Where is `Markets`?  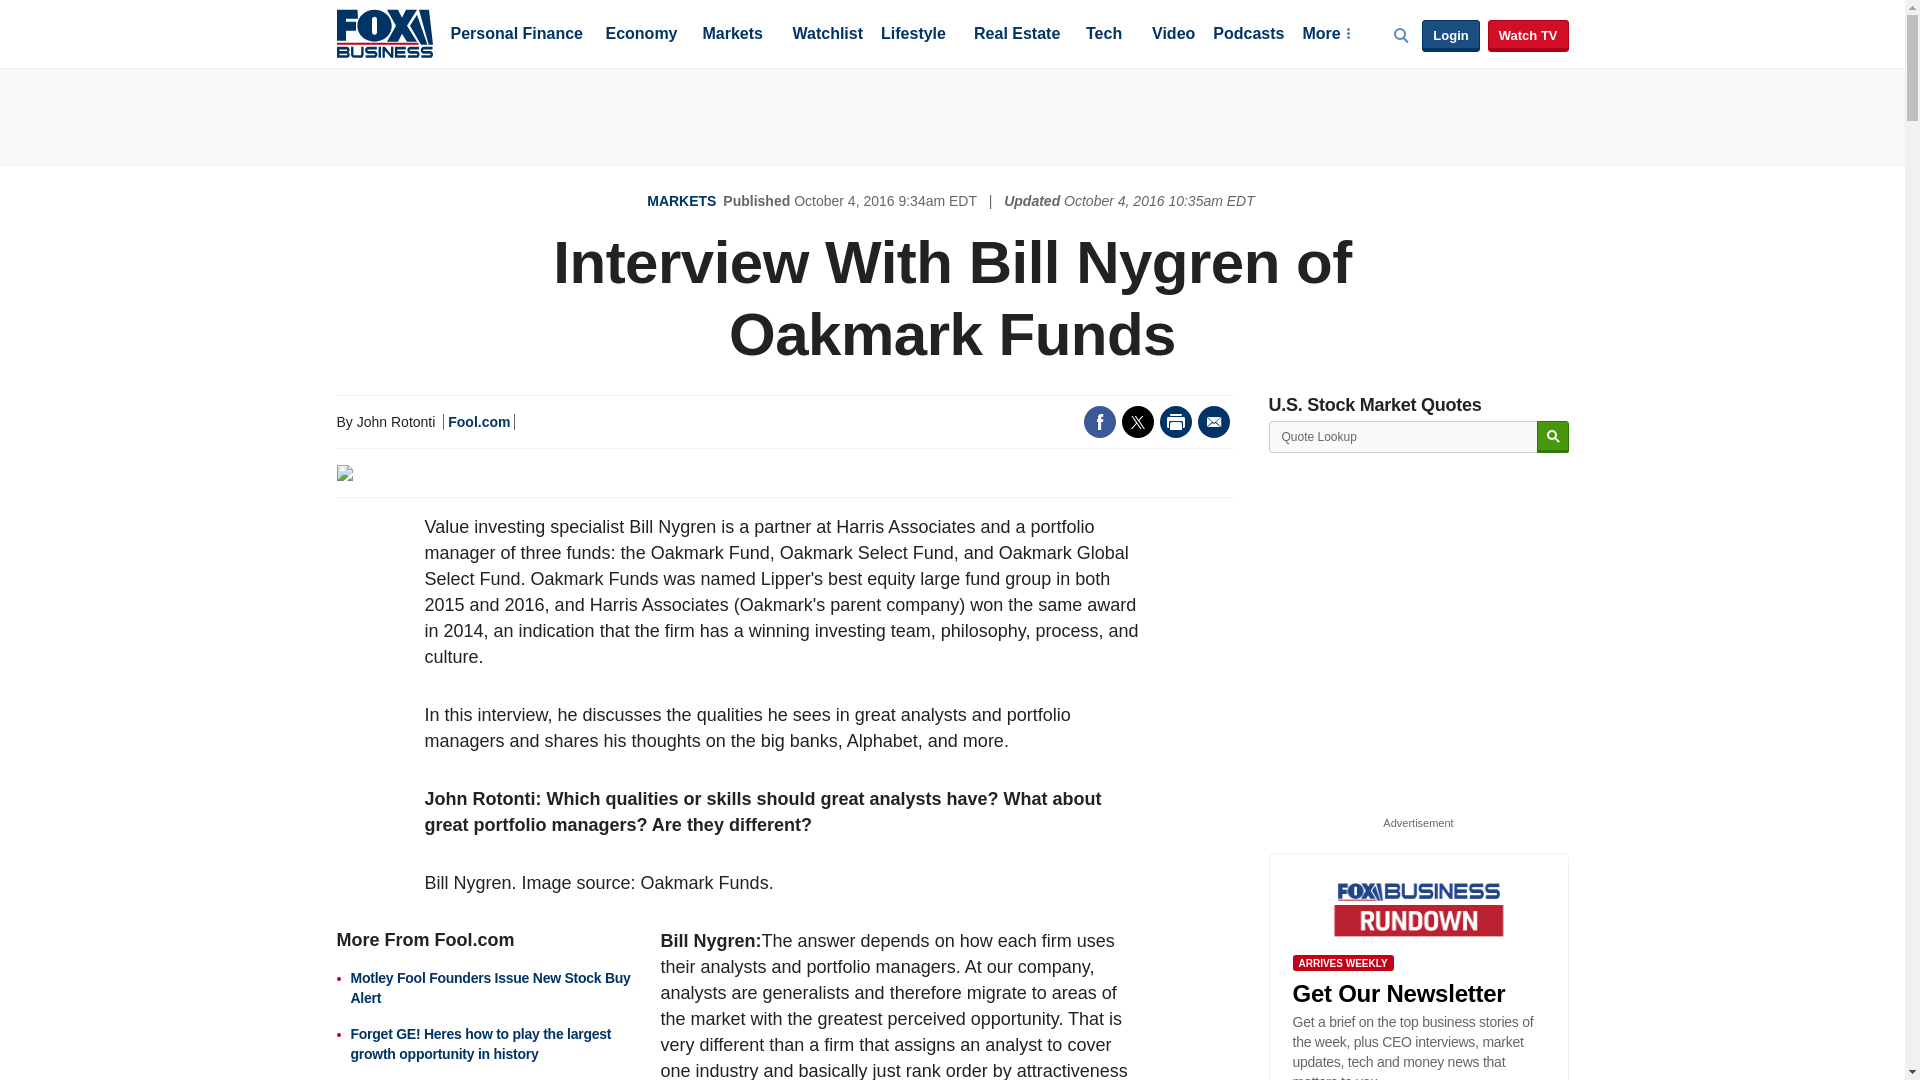 Markets is located at coordinates (732, 35).